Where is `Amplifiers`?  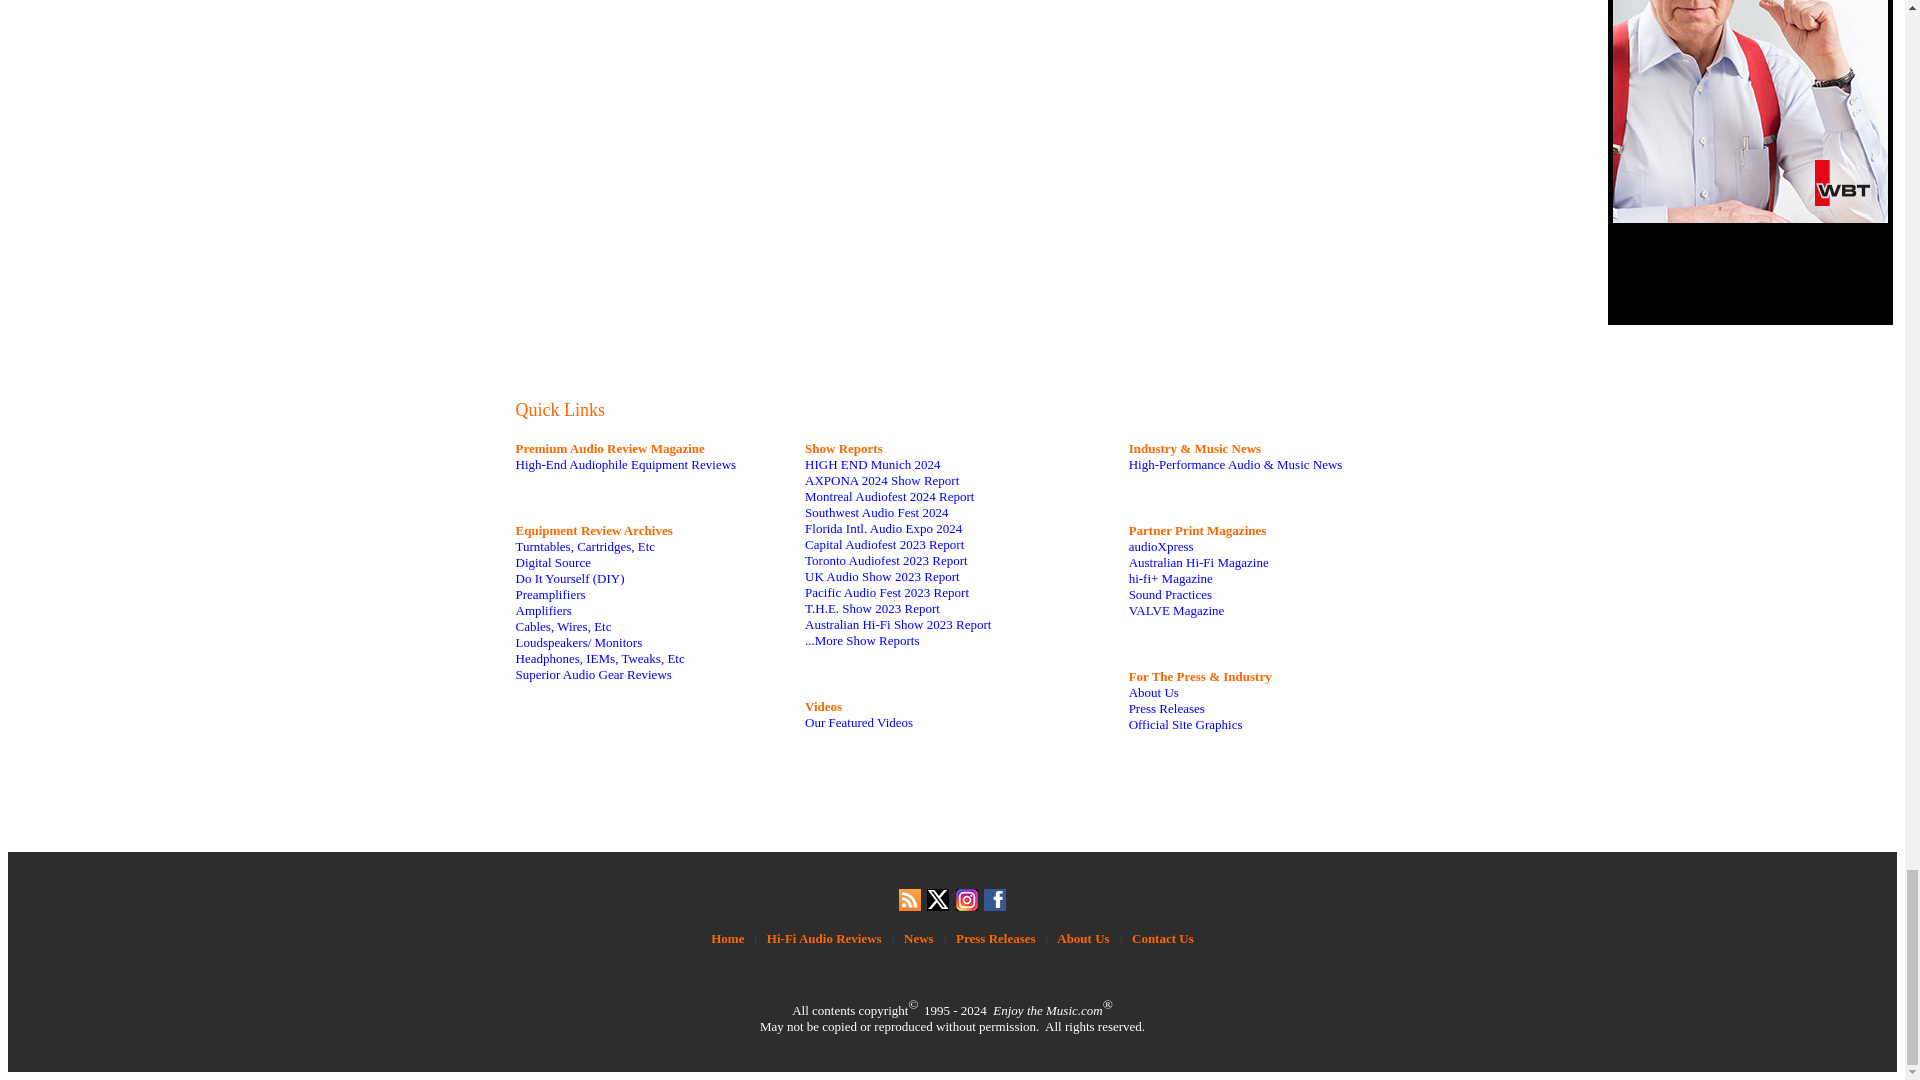 Amplifiers is located at coordinates (544, 610).